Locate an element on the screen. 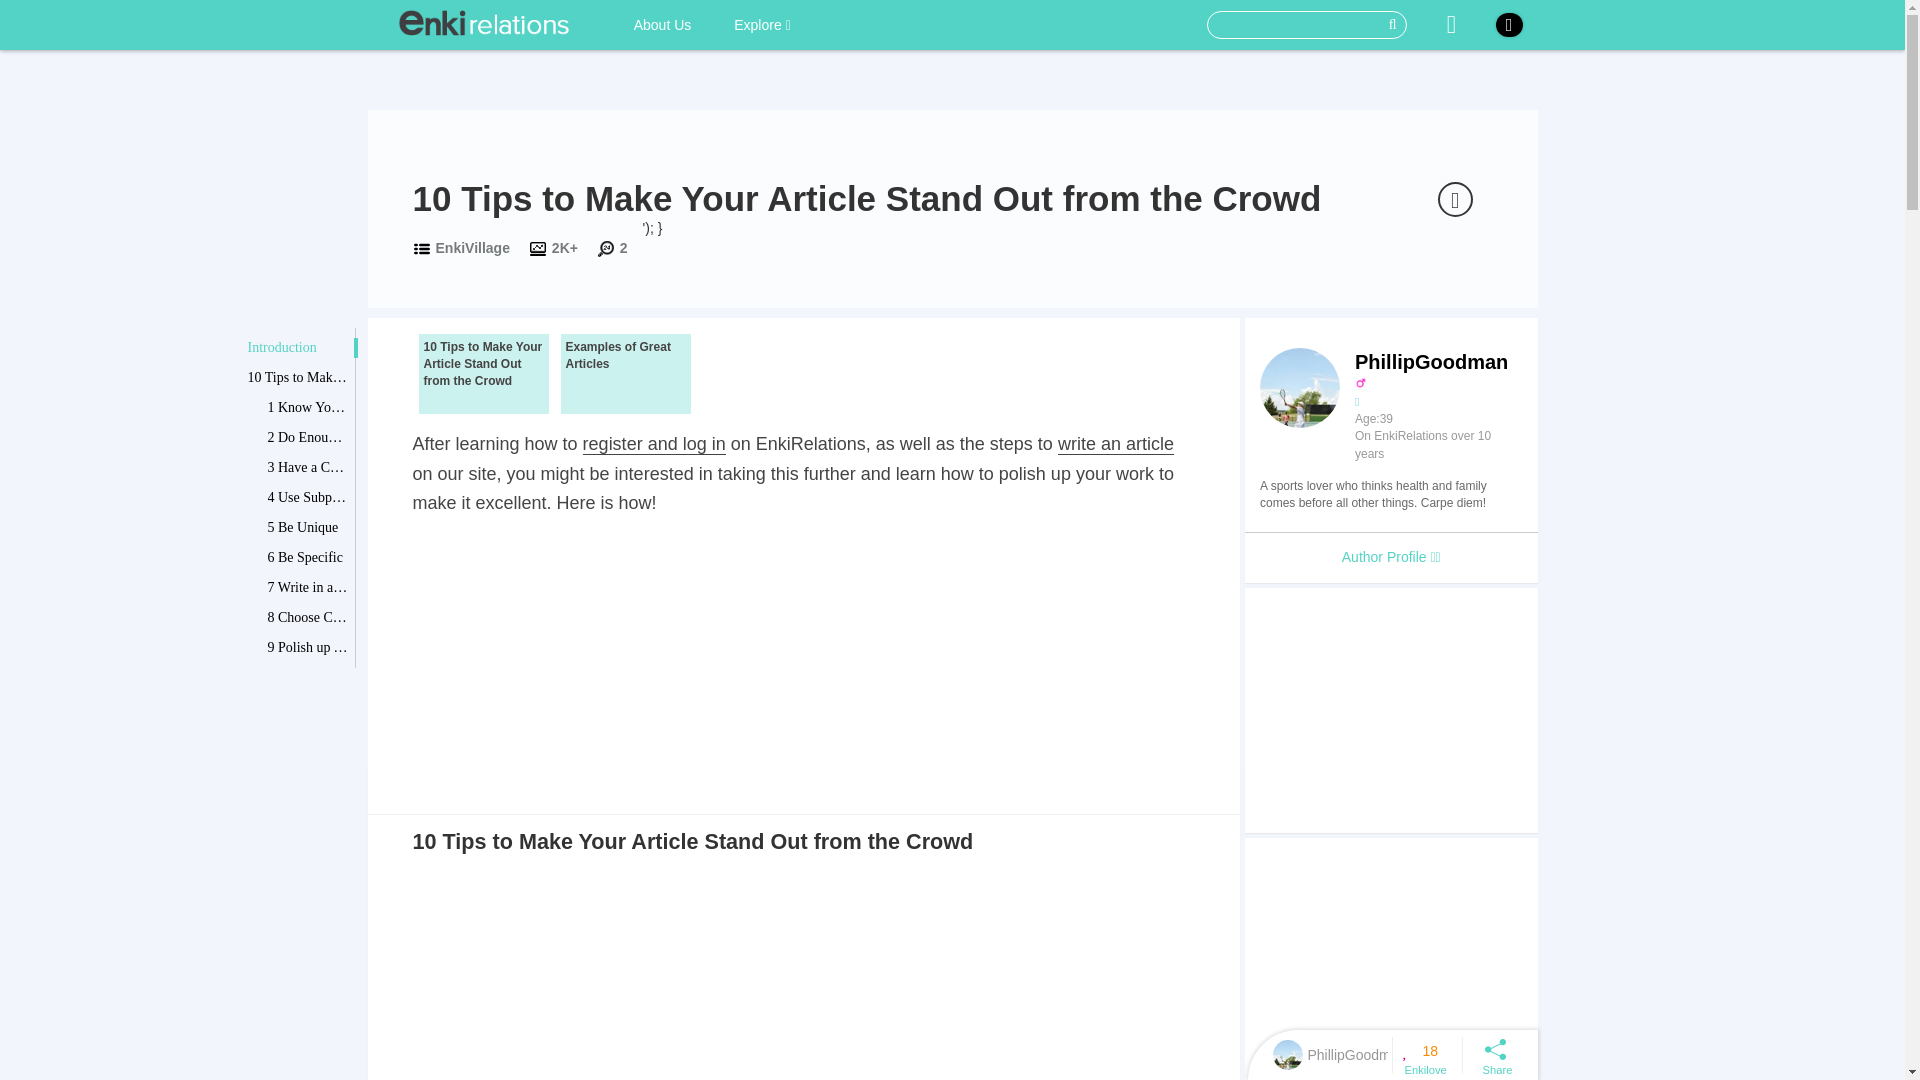 This screenshot has height=1080, width=1920. Point 1 is located at coordinates (308, 738).